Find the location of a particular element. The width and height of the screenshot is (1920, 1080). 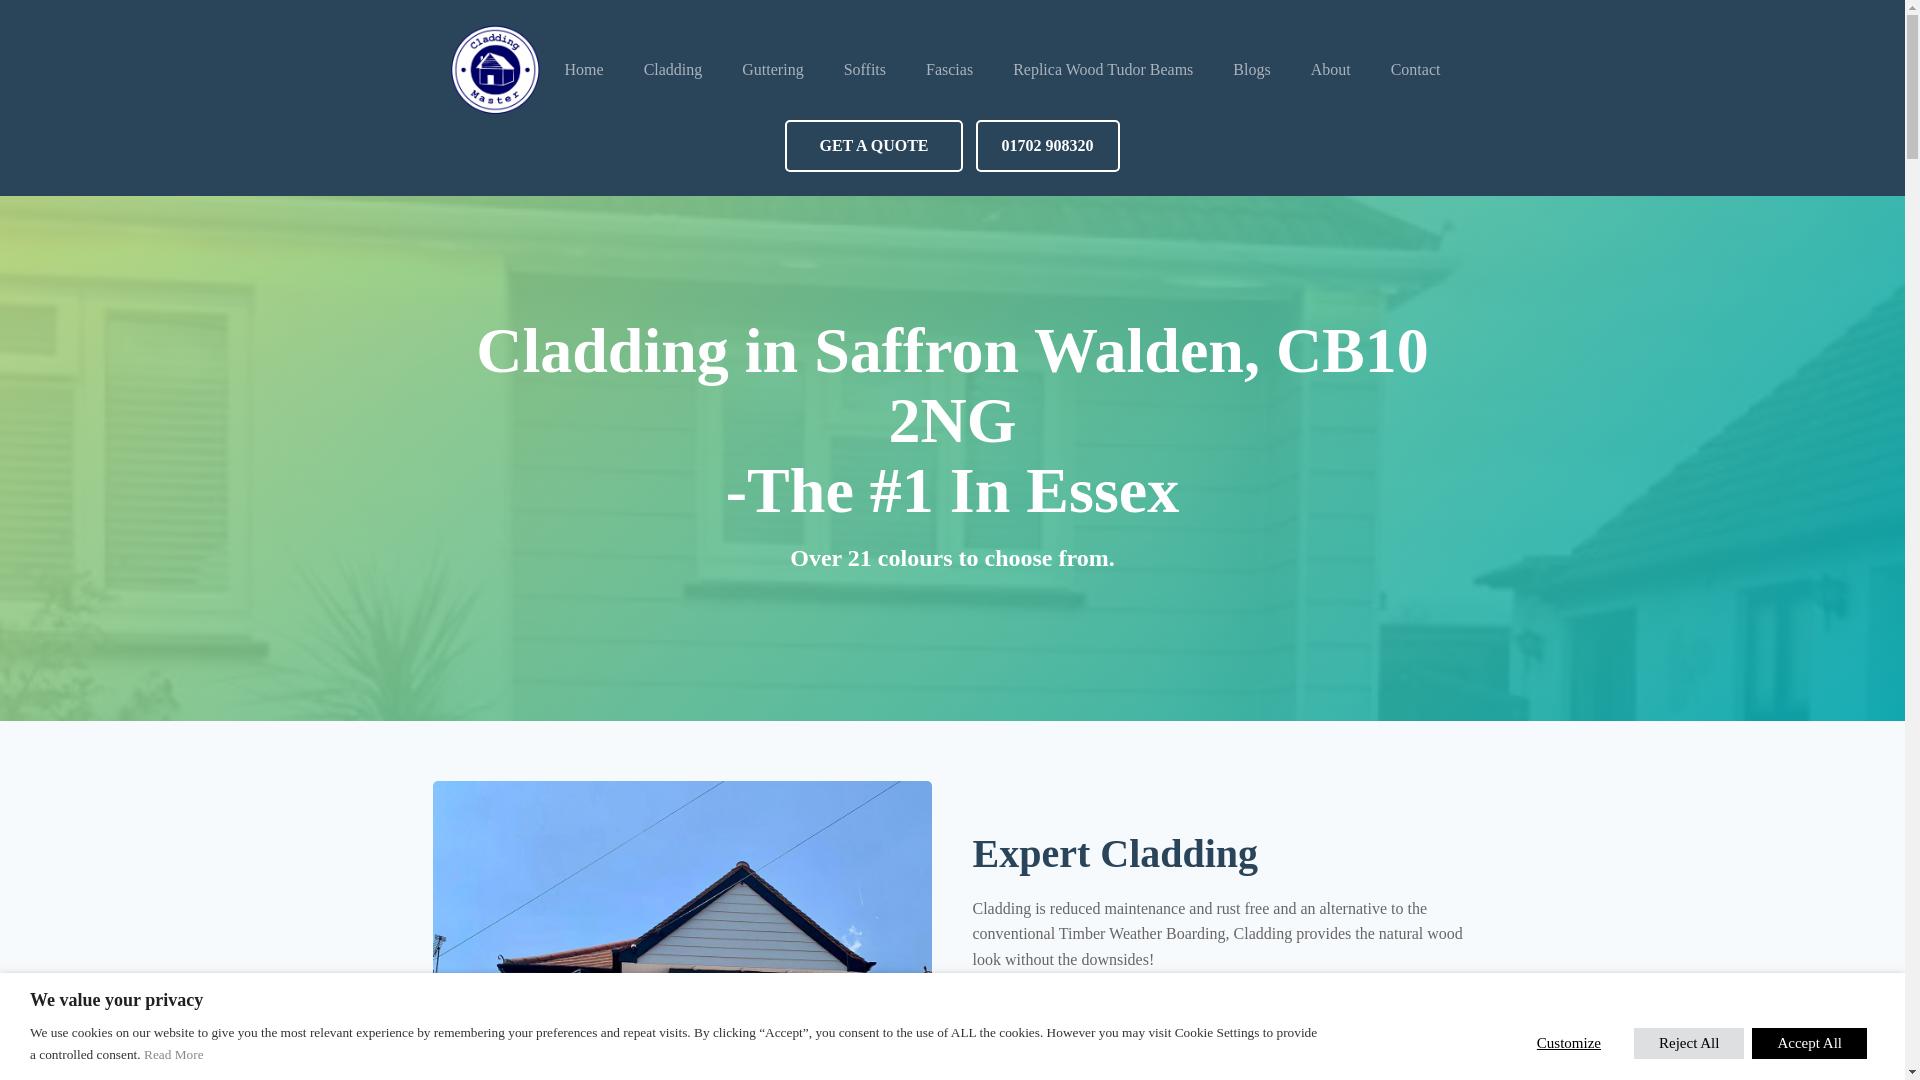

About is located at coordinates (1330, 70).